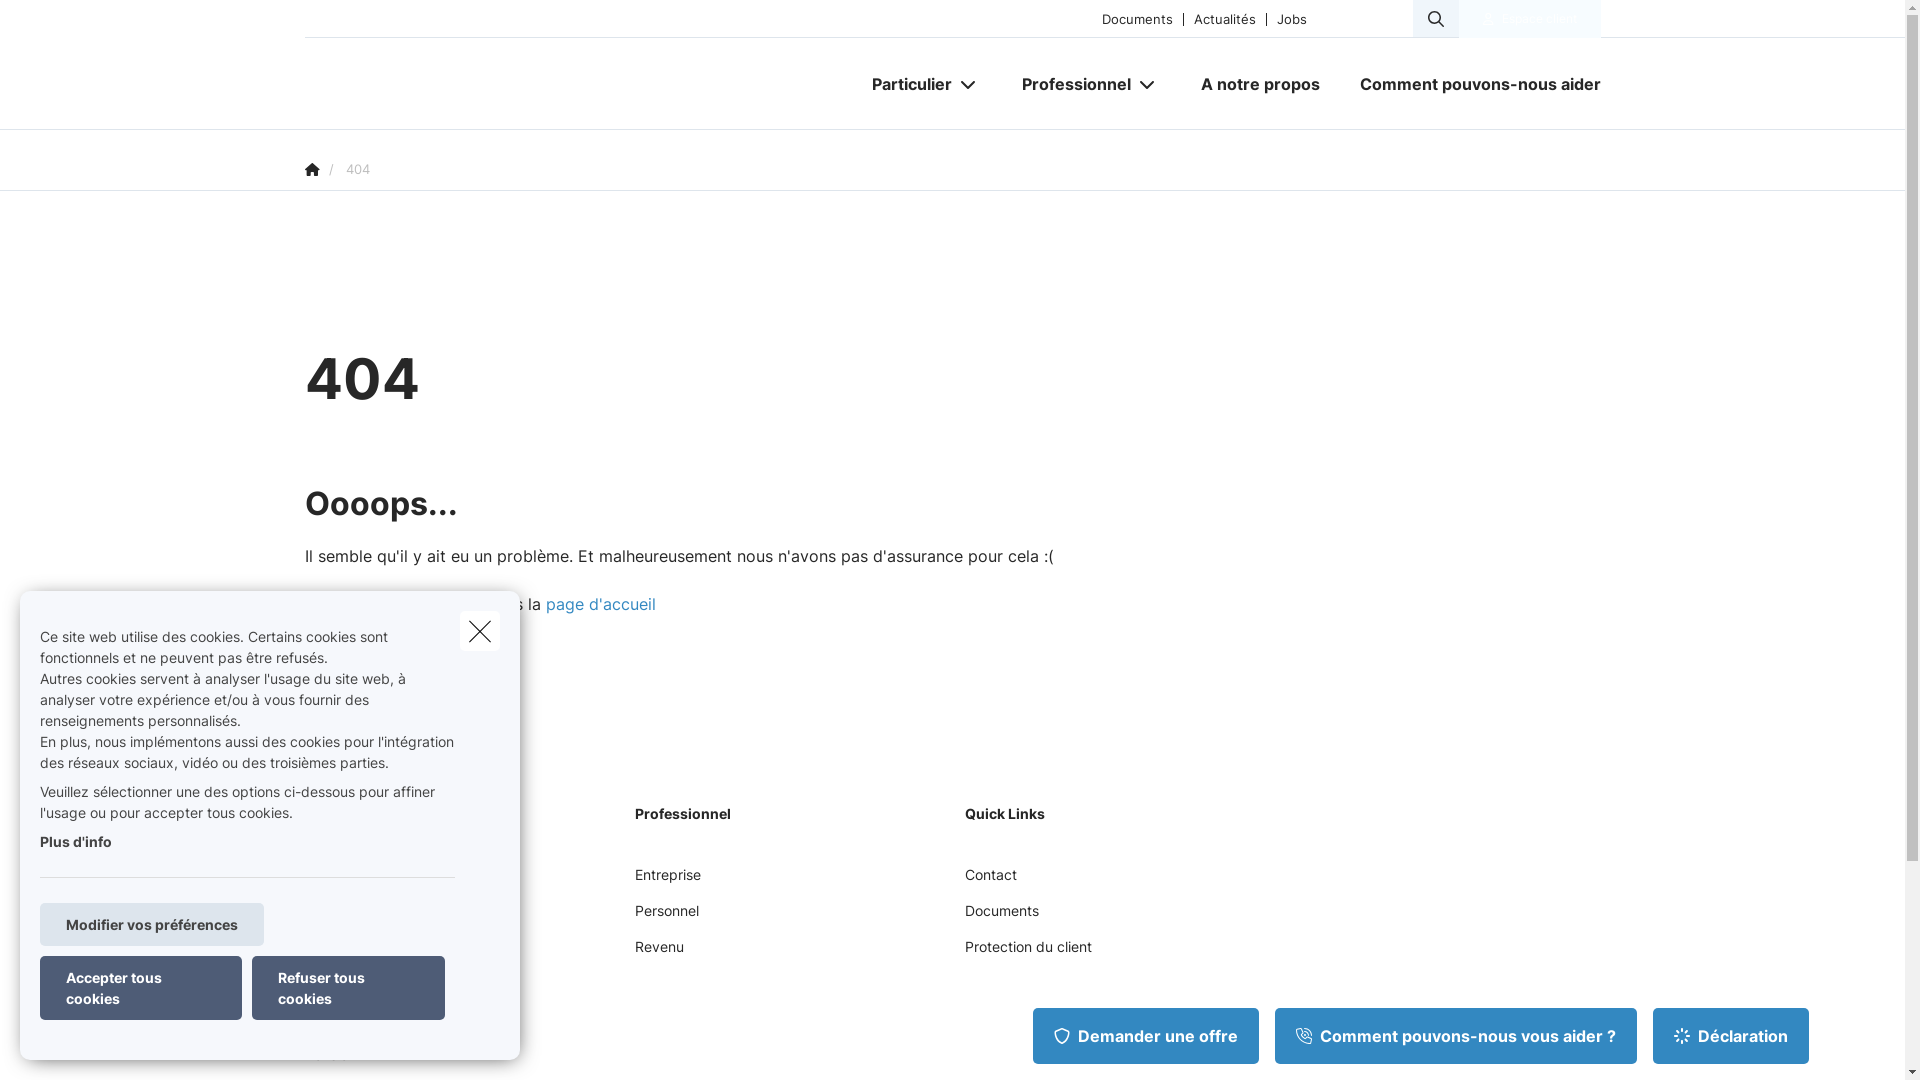  Describe the element at coordinates (348, 988) in the screenshot. I see `Refuser tous cookies` at that location.